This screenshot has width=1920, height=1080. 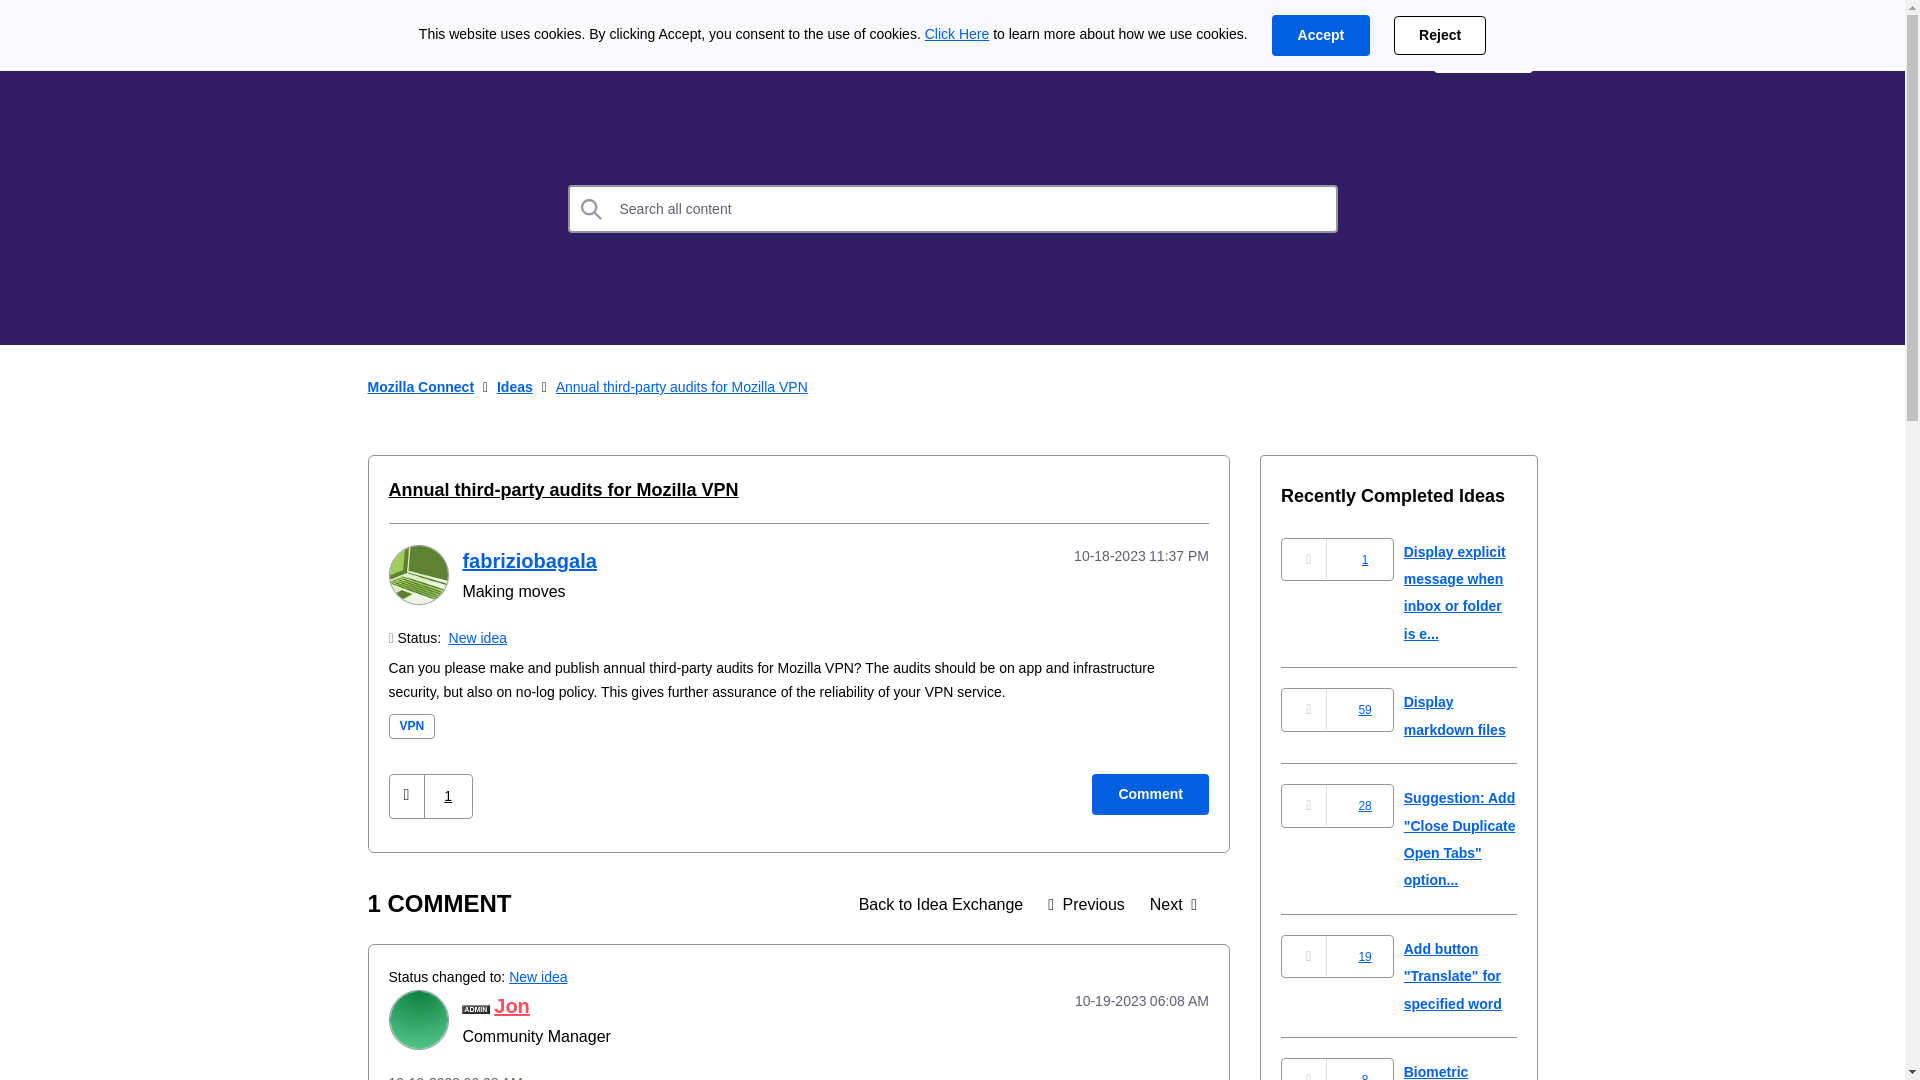 I want to click on Ideas, so click(x=543, y=52).